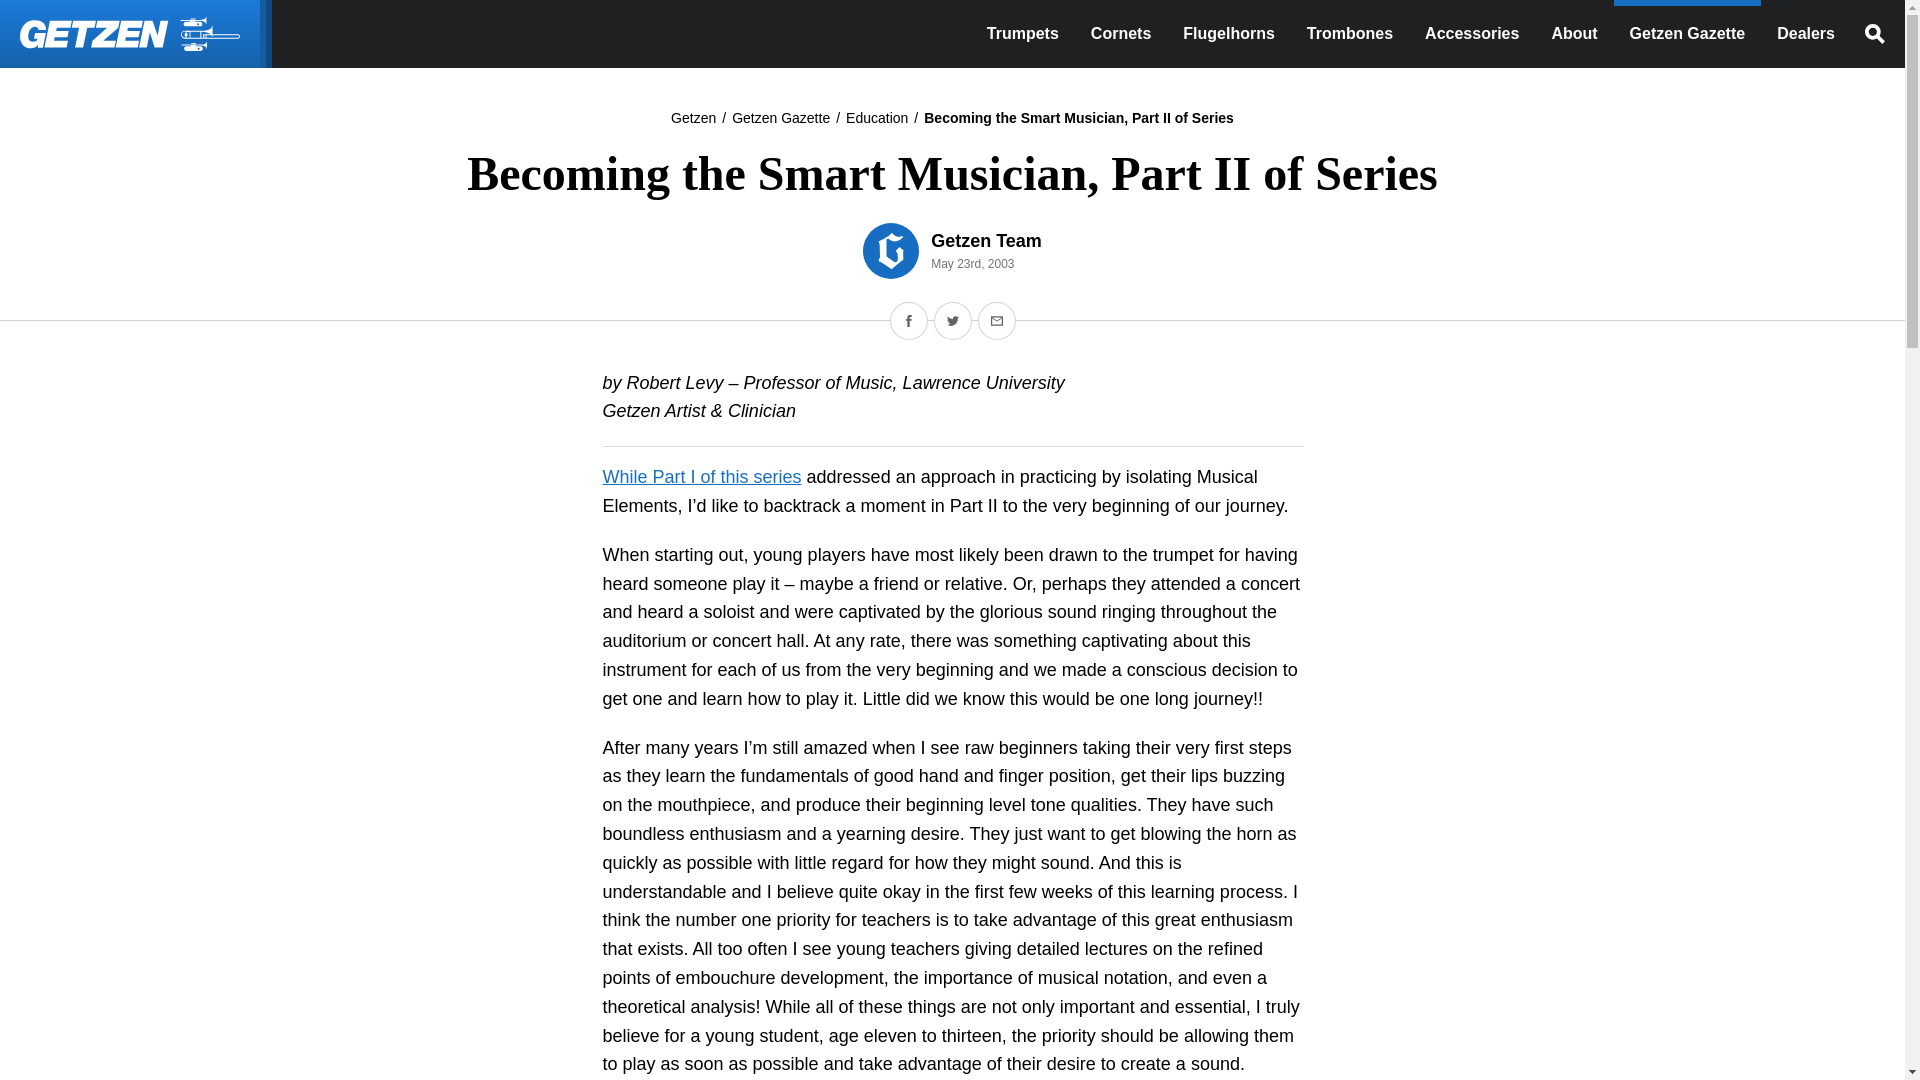 This screenshot has width=1920, height=1080. I want to click on Trombones, so click(1350, 34).